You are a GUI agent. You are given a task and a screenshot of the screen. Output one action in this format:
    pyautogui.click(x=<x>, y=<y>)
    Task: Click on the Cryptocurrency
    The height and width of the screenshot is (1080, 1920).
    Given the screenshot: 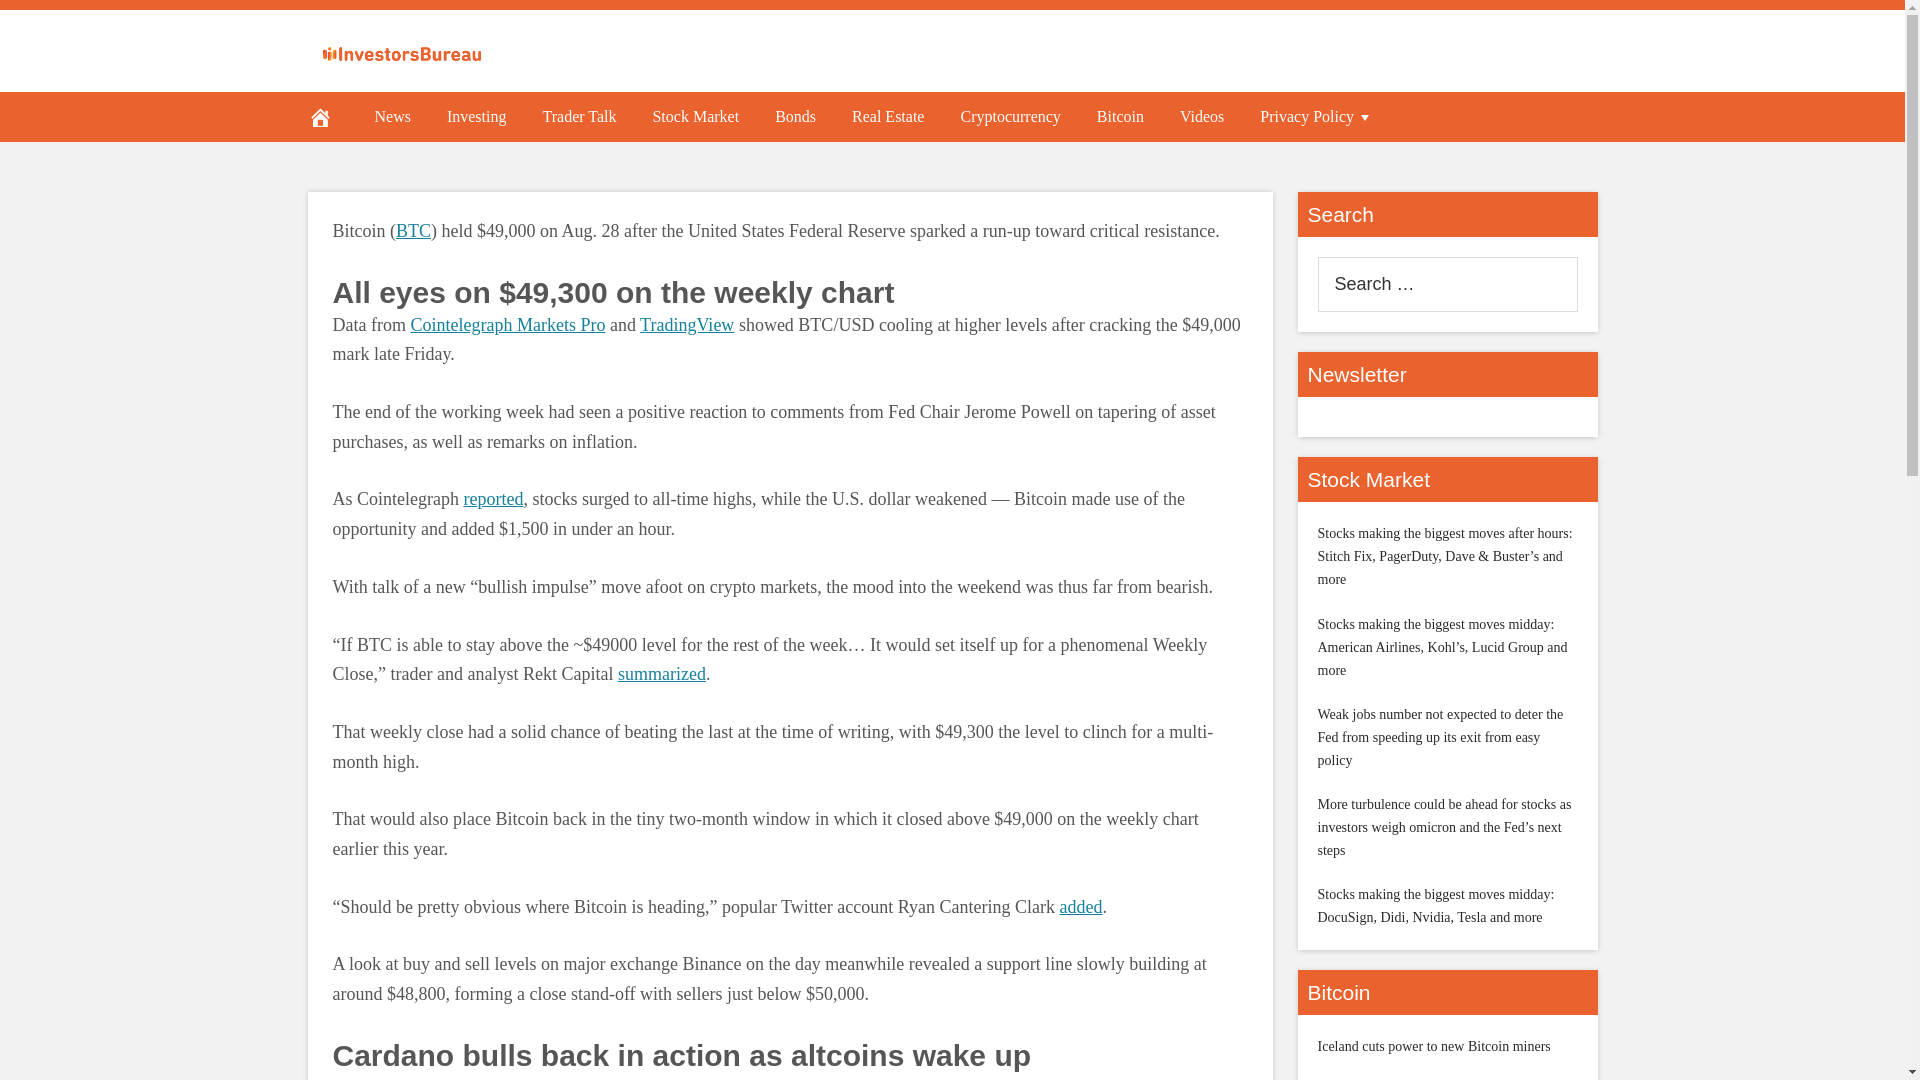 What is the action you would take?
    pyautogui.click(x=1010, y=116)
    